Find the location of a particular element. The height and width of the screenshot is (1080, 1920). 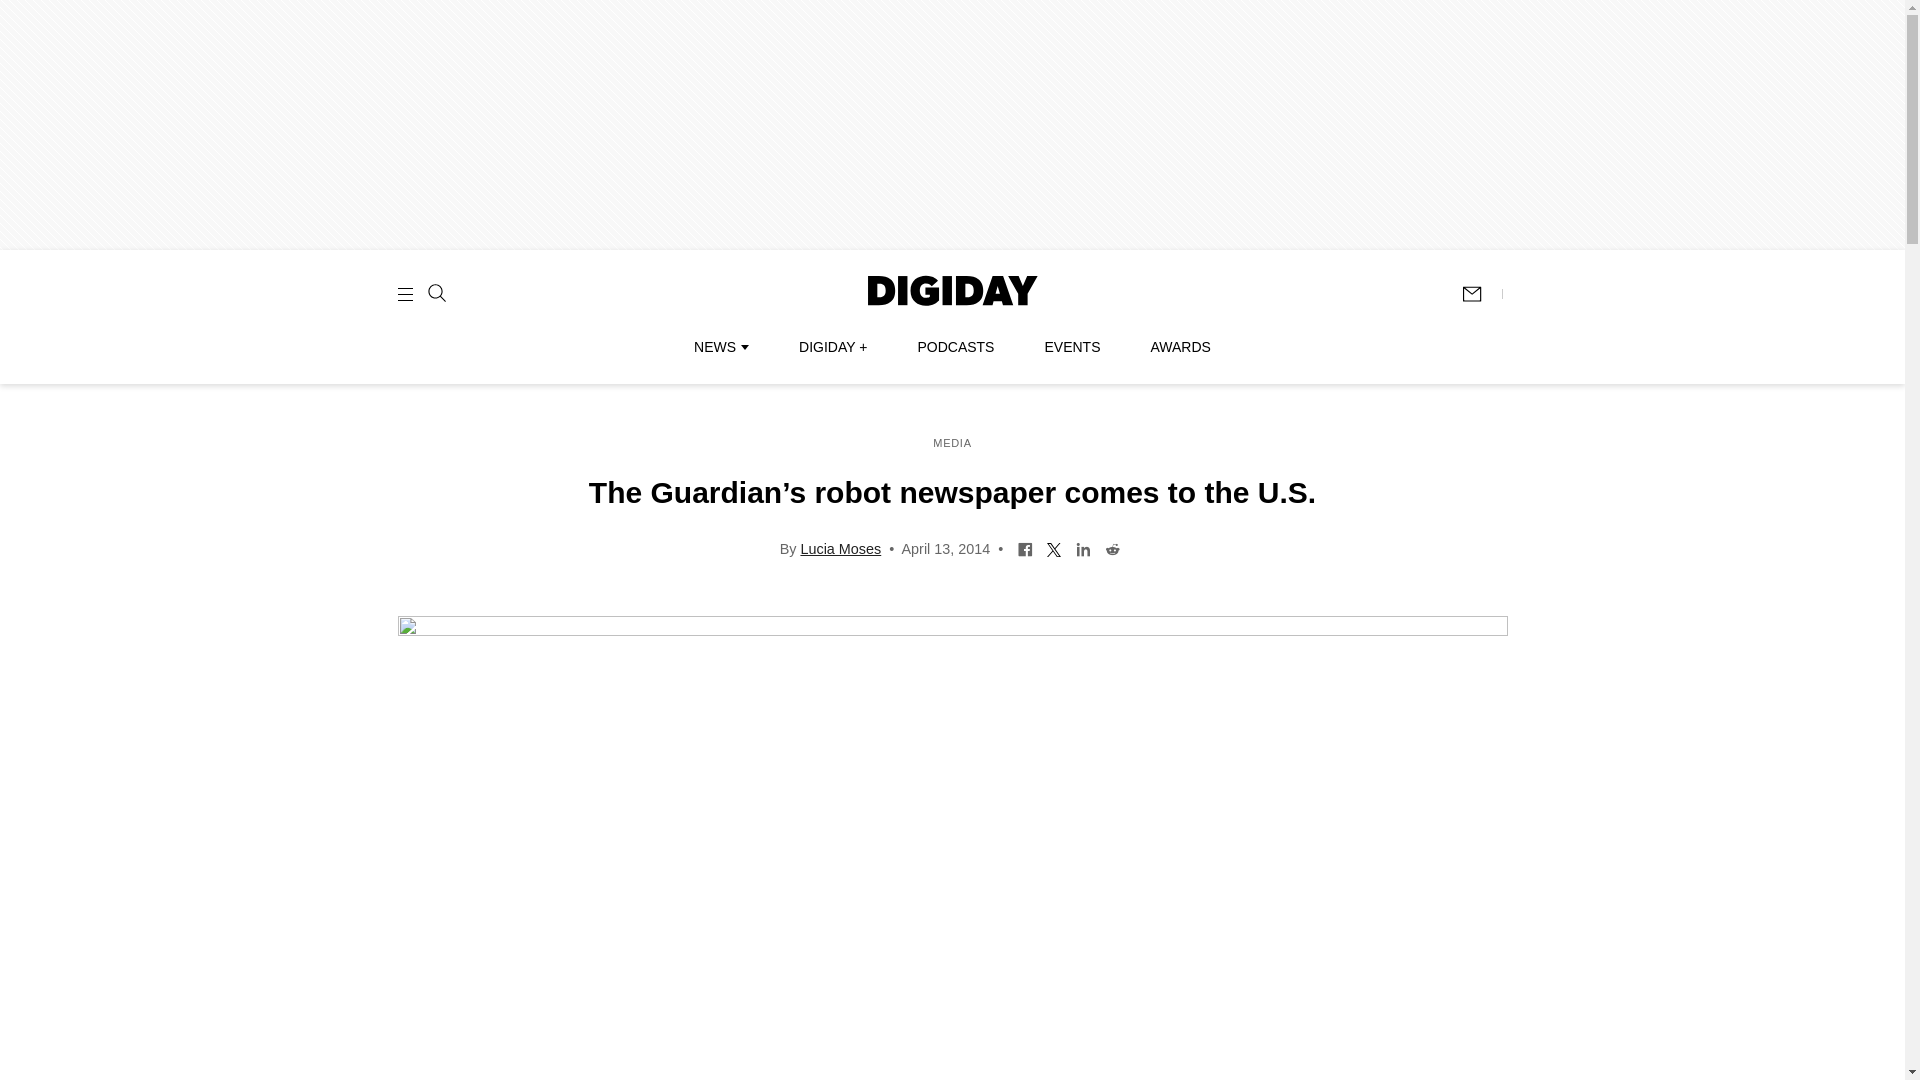

EVENTS is located at coordinates (1072, 347).